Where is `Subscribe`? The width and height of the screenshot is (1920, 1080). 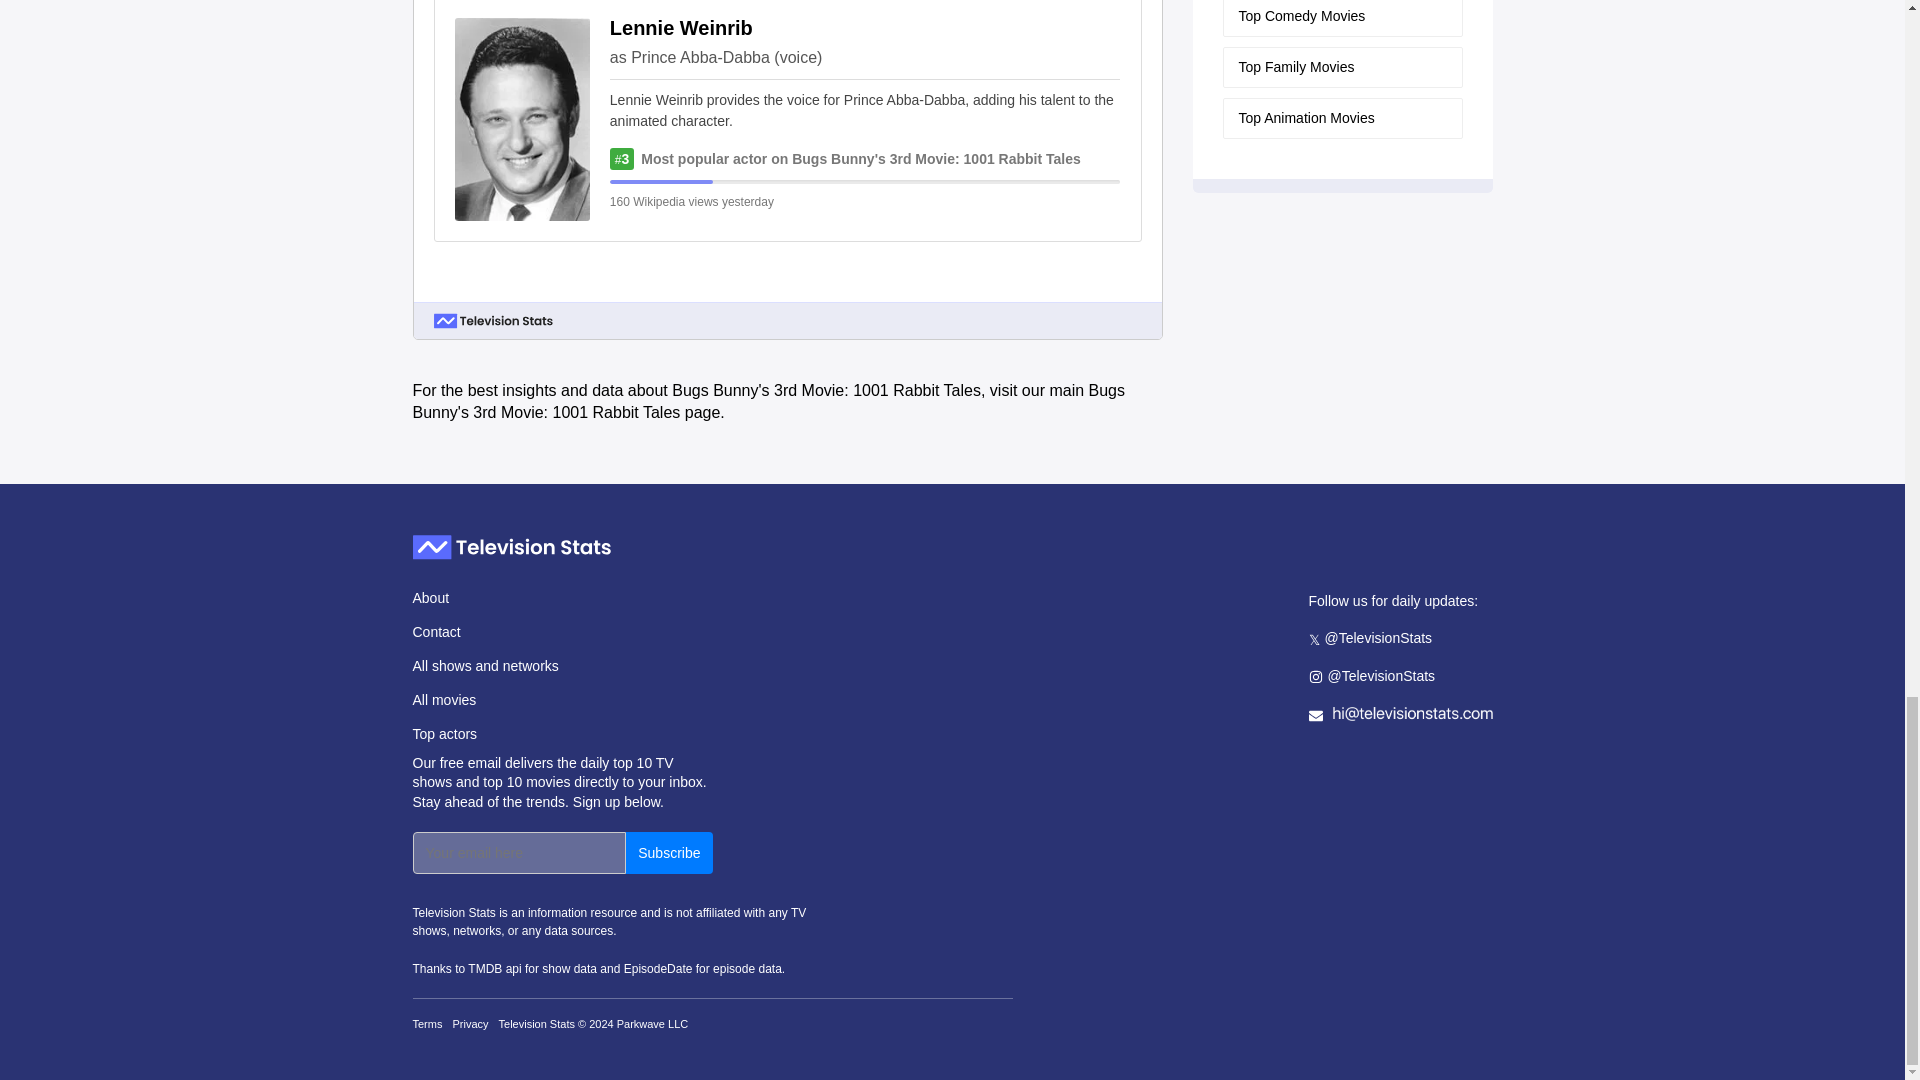
Subscribe is located at coordinates (668, 852).